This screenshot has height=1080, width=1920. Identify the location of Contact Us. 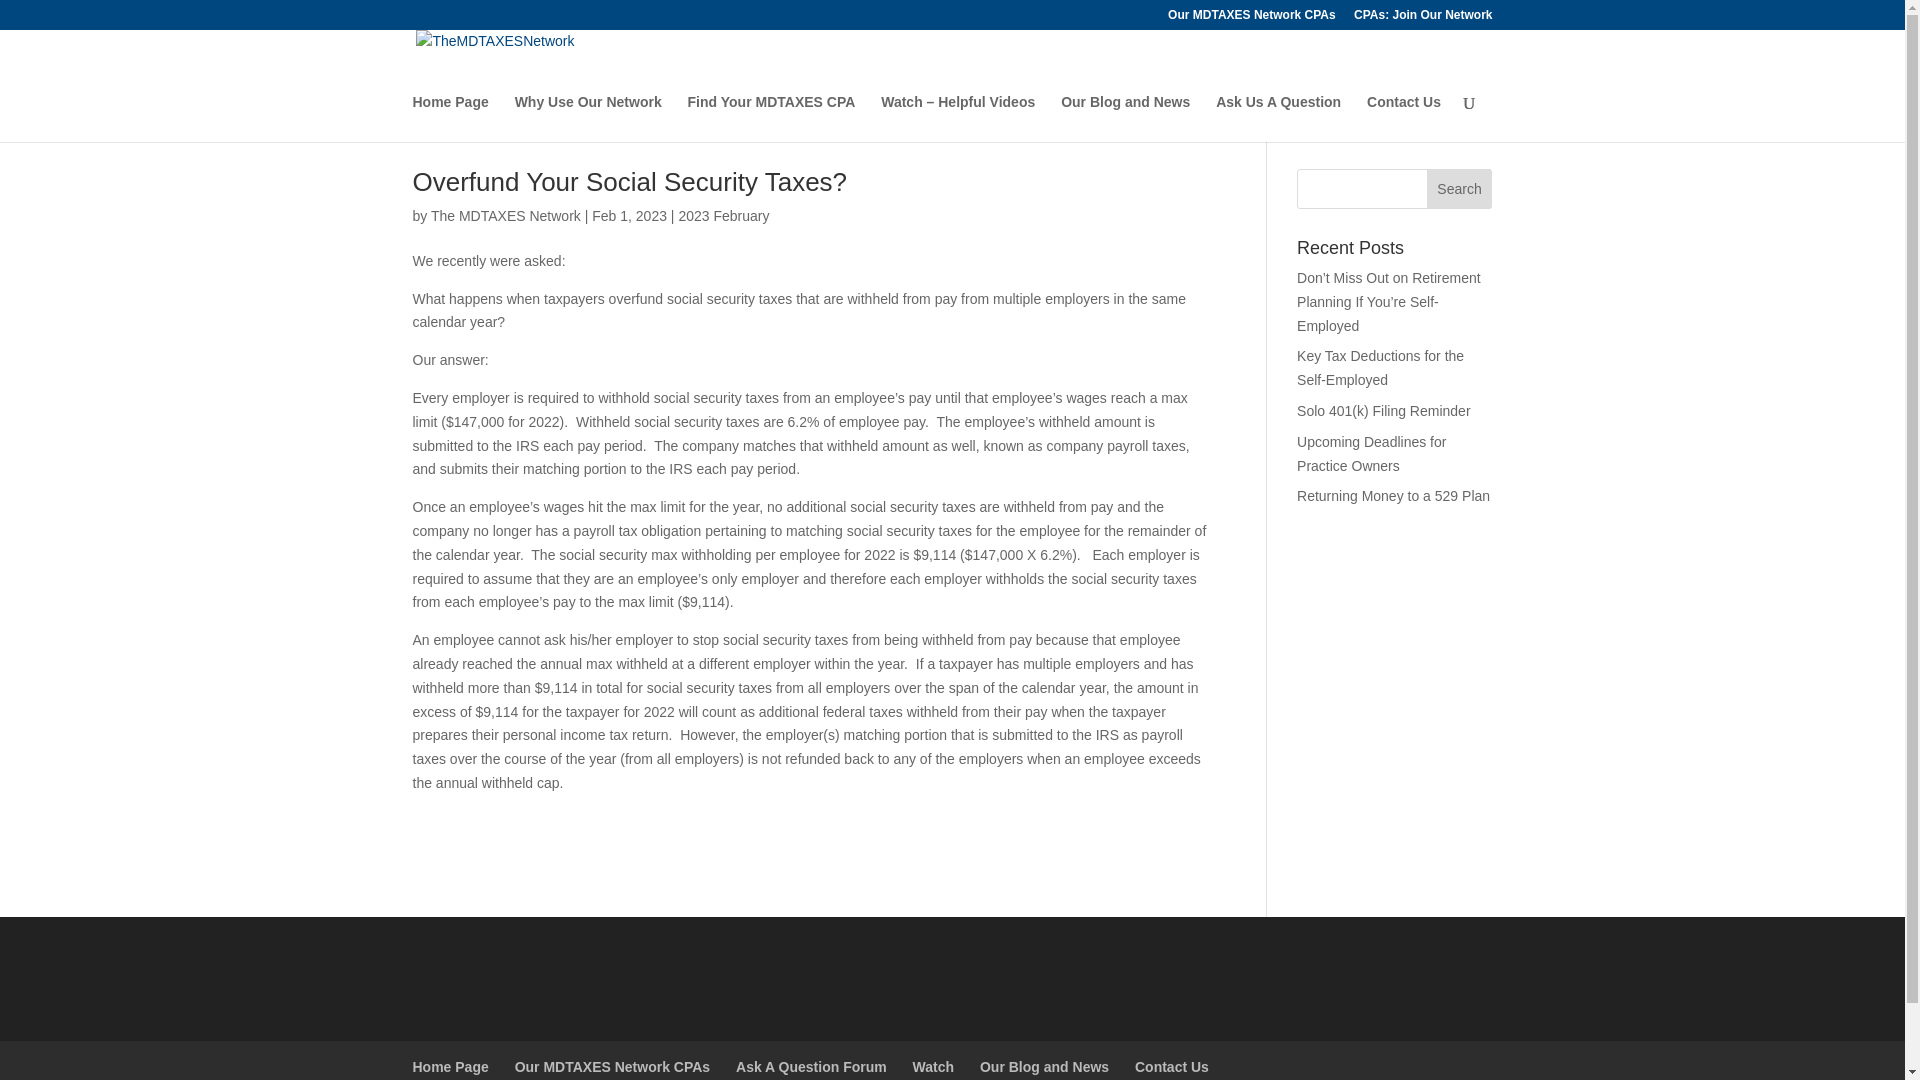
(1172, 1066).